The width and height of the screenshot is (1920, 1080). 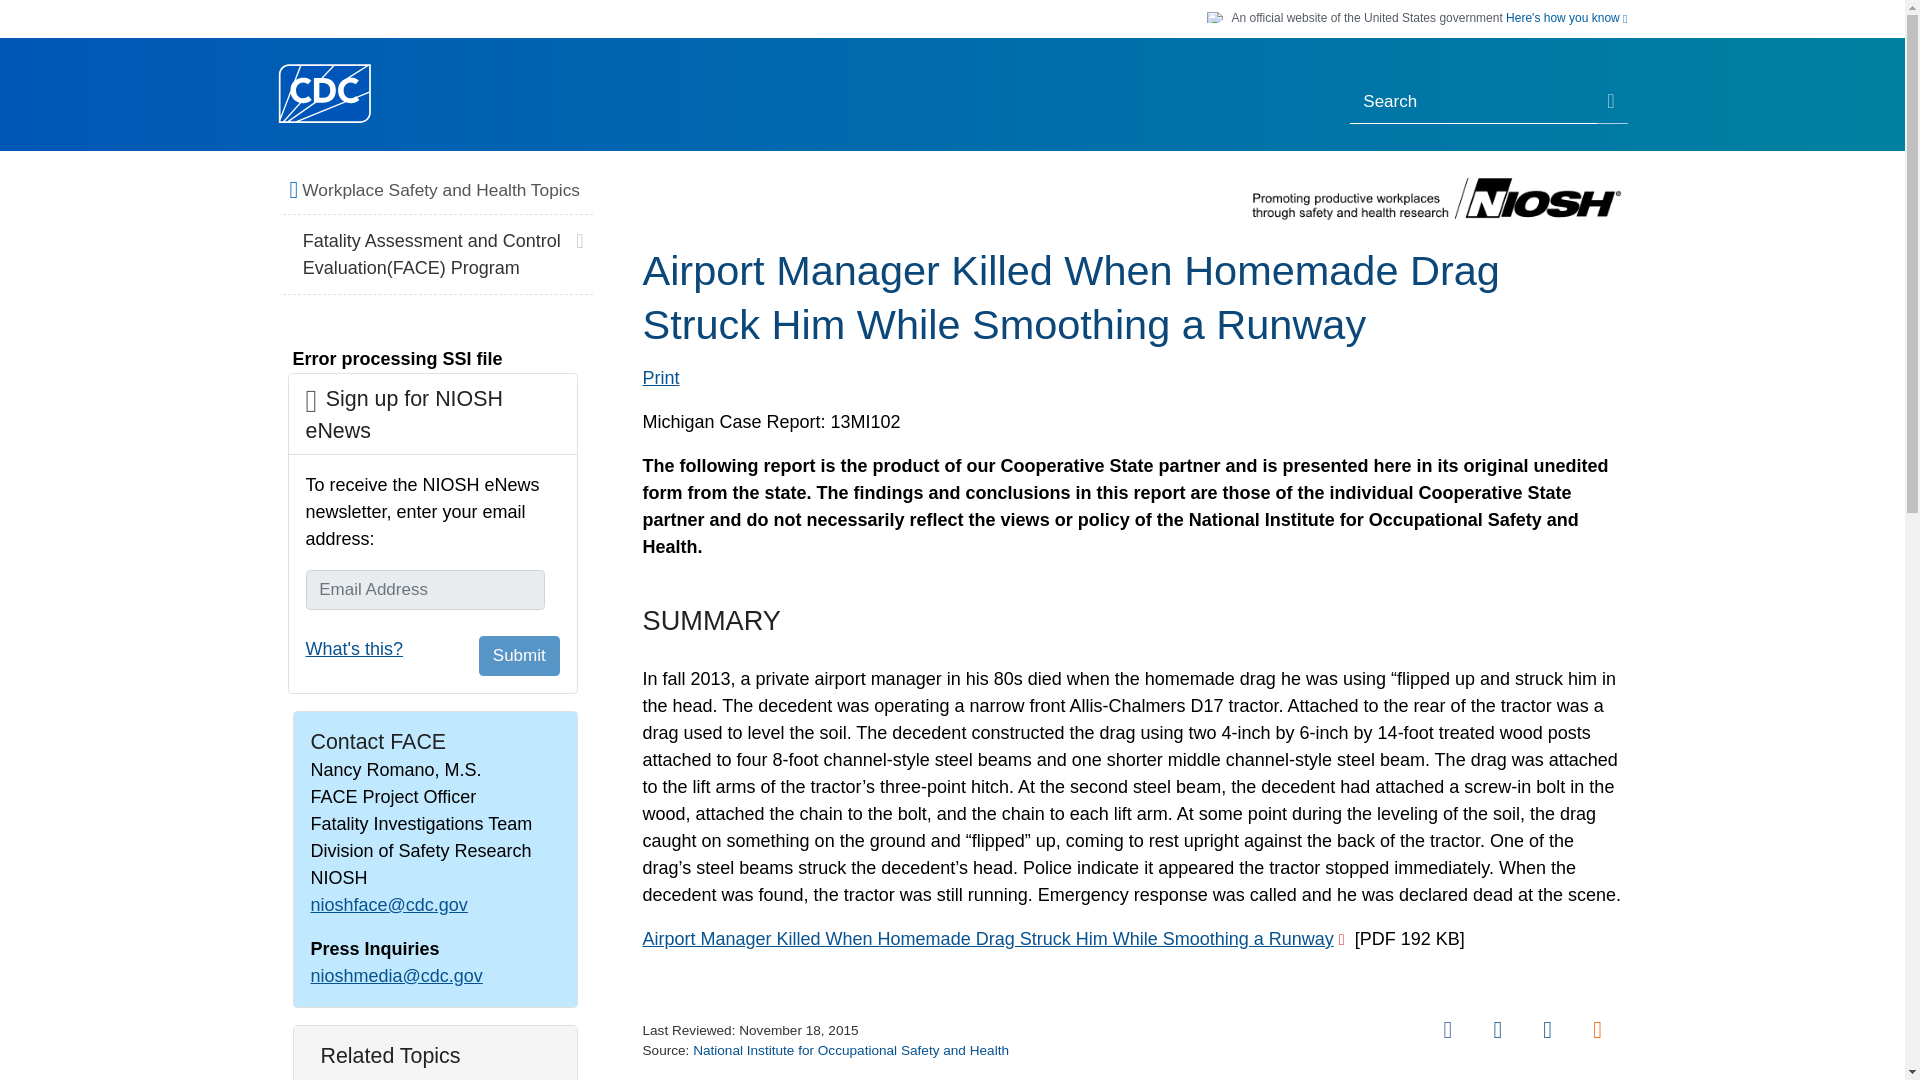 I want to click on plus icon, so click(x=578, y=236).